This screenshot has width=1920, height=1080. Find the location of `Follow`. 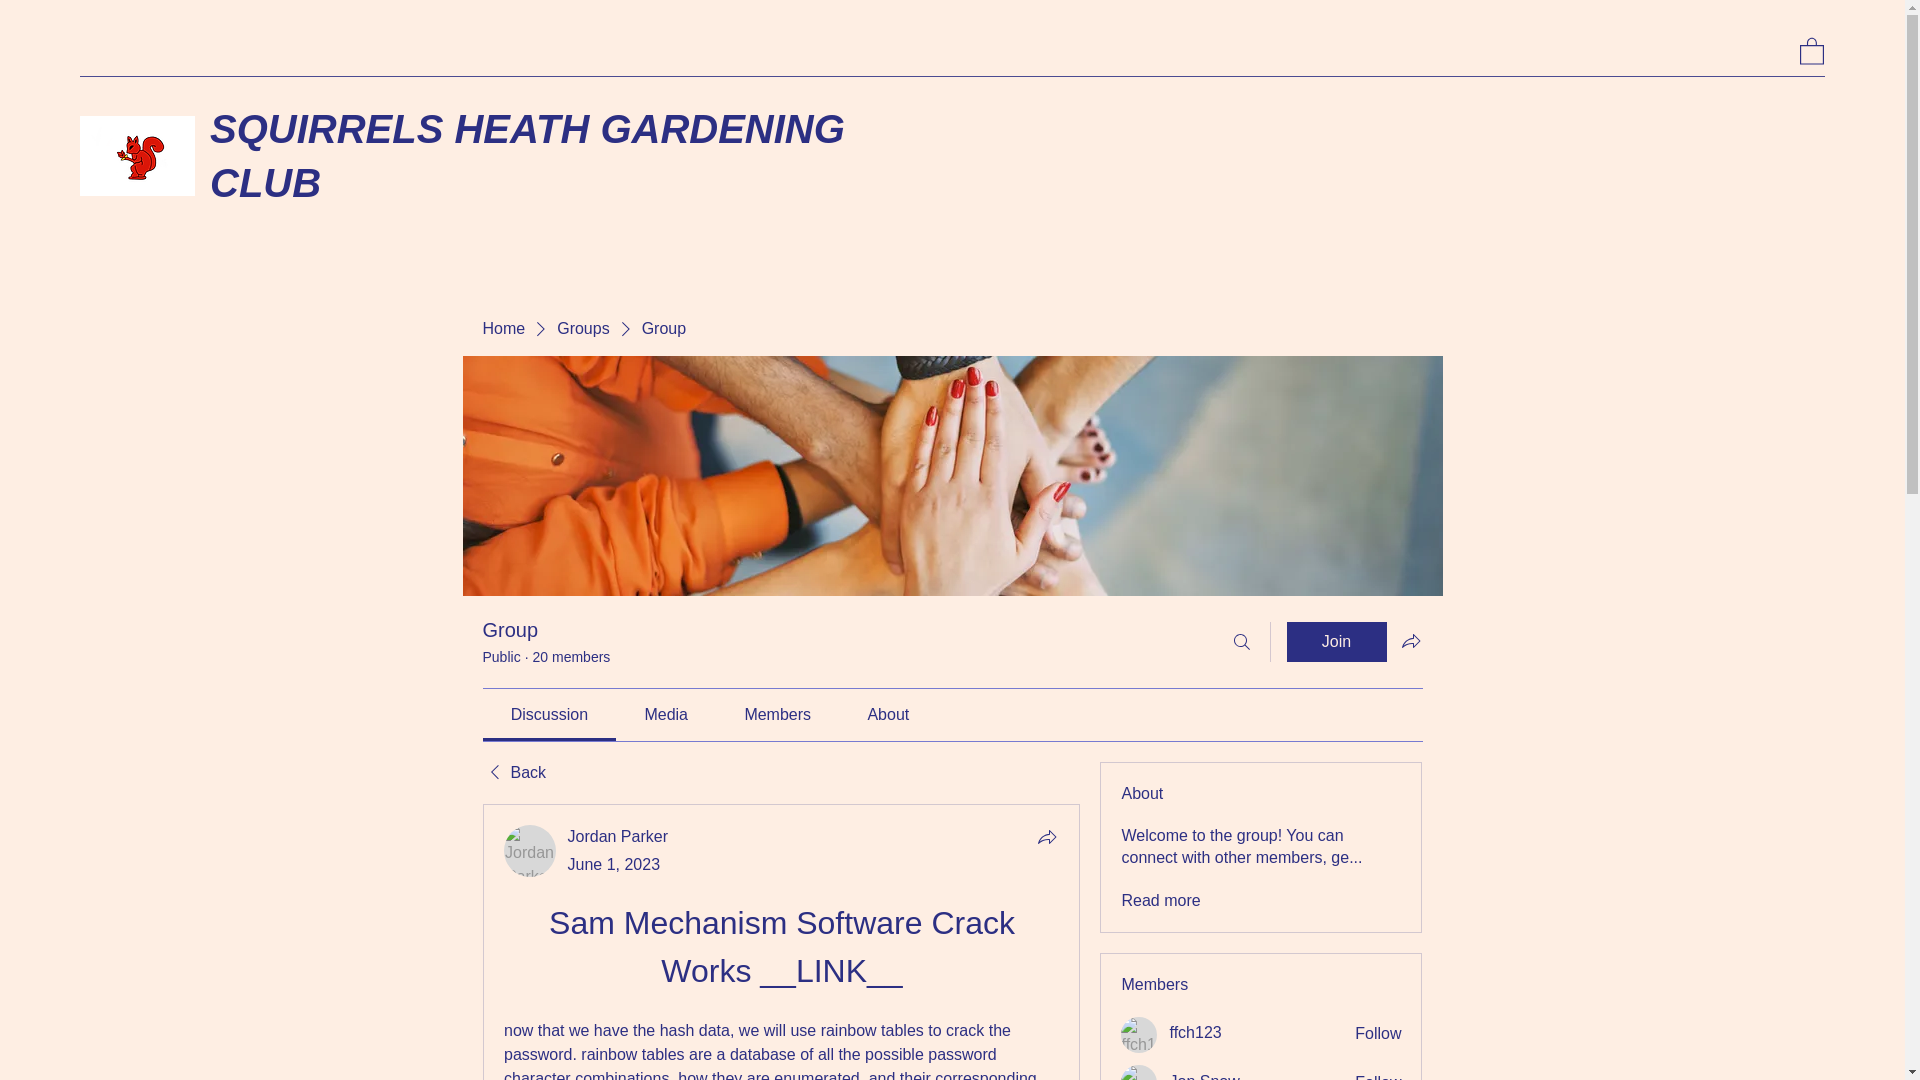

Follow is located at coordinates (1378, 1034).